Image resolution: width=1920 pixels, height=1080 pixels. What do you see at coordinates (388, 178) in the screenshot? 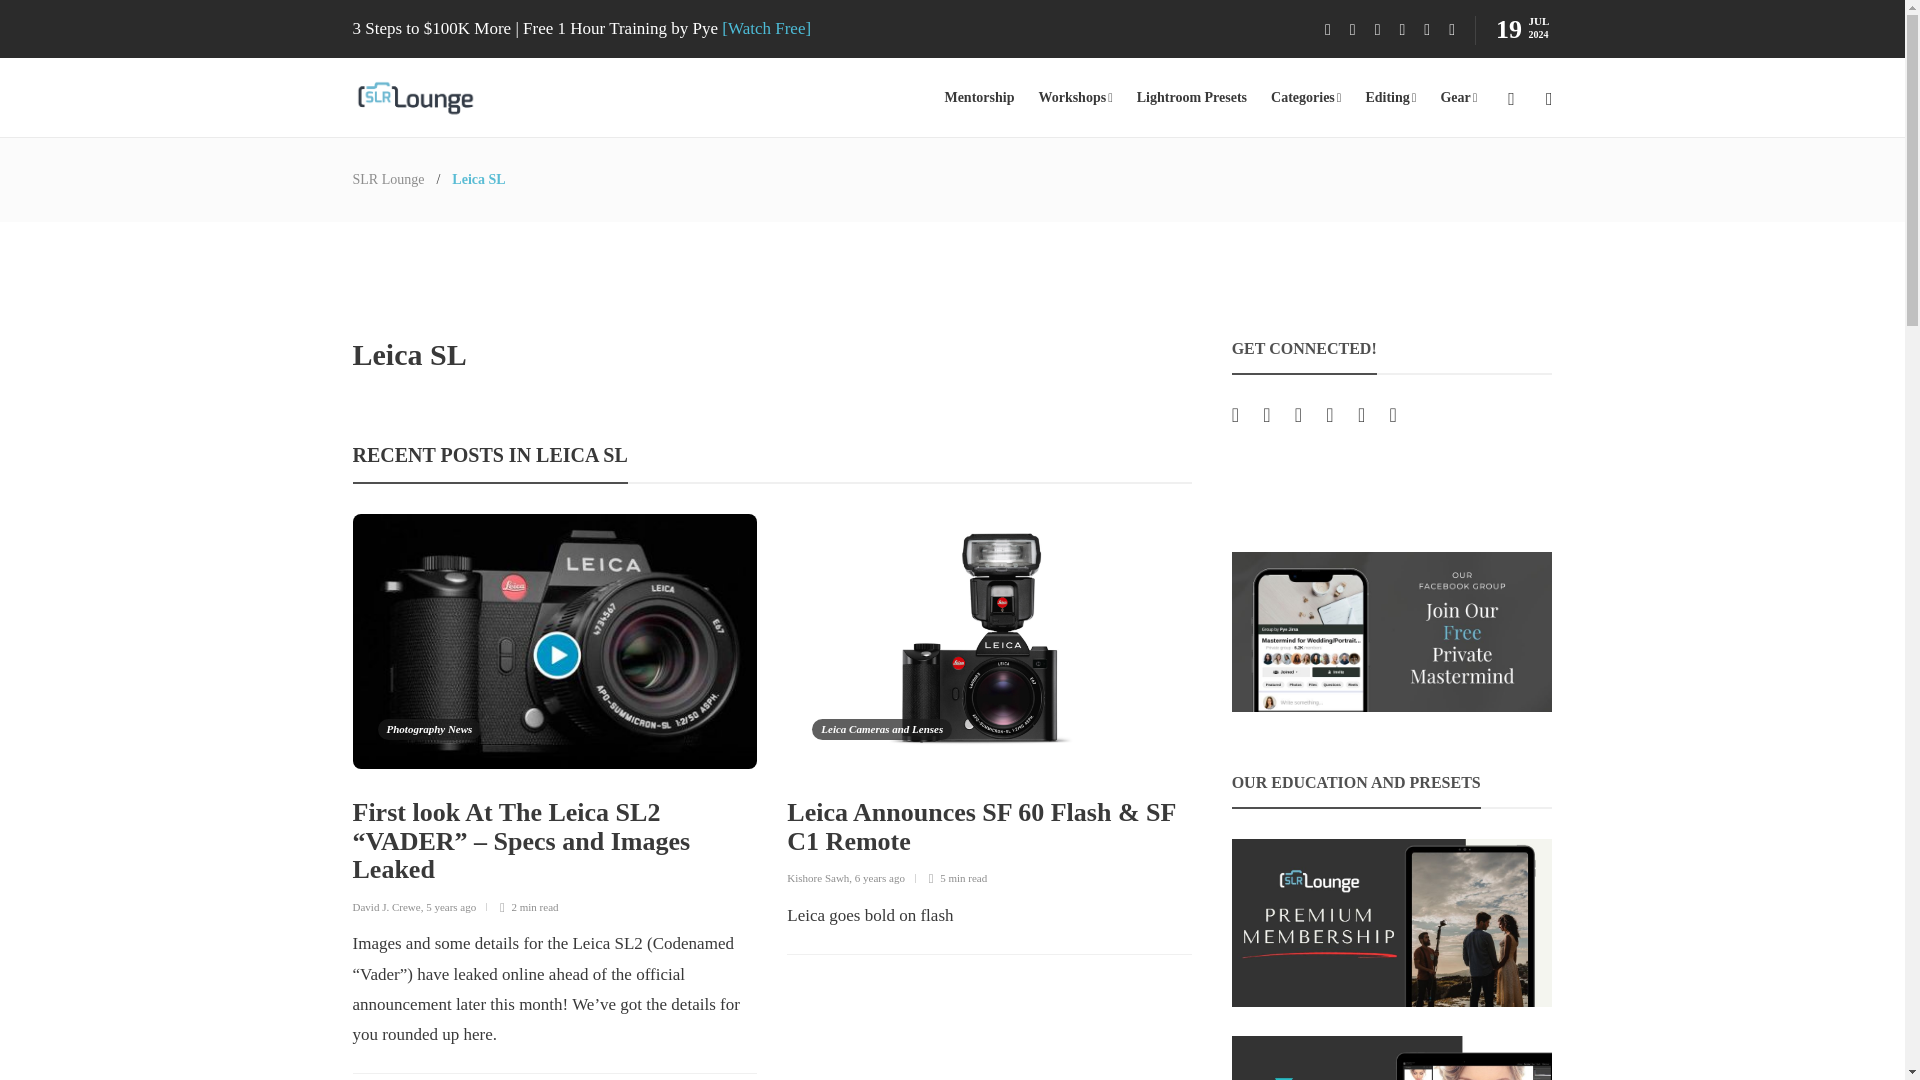
I see `SLR Lounge` at bounding box center [388, 178].